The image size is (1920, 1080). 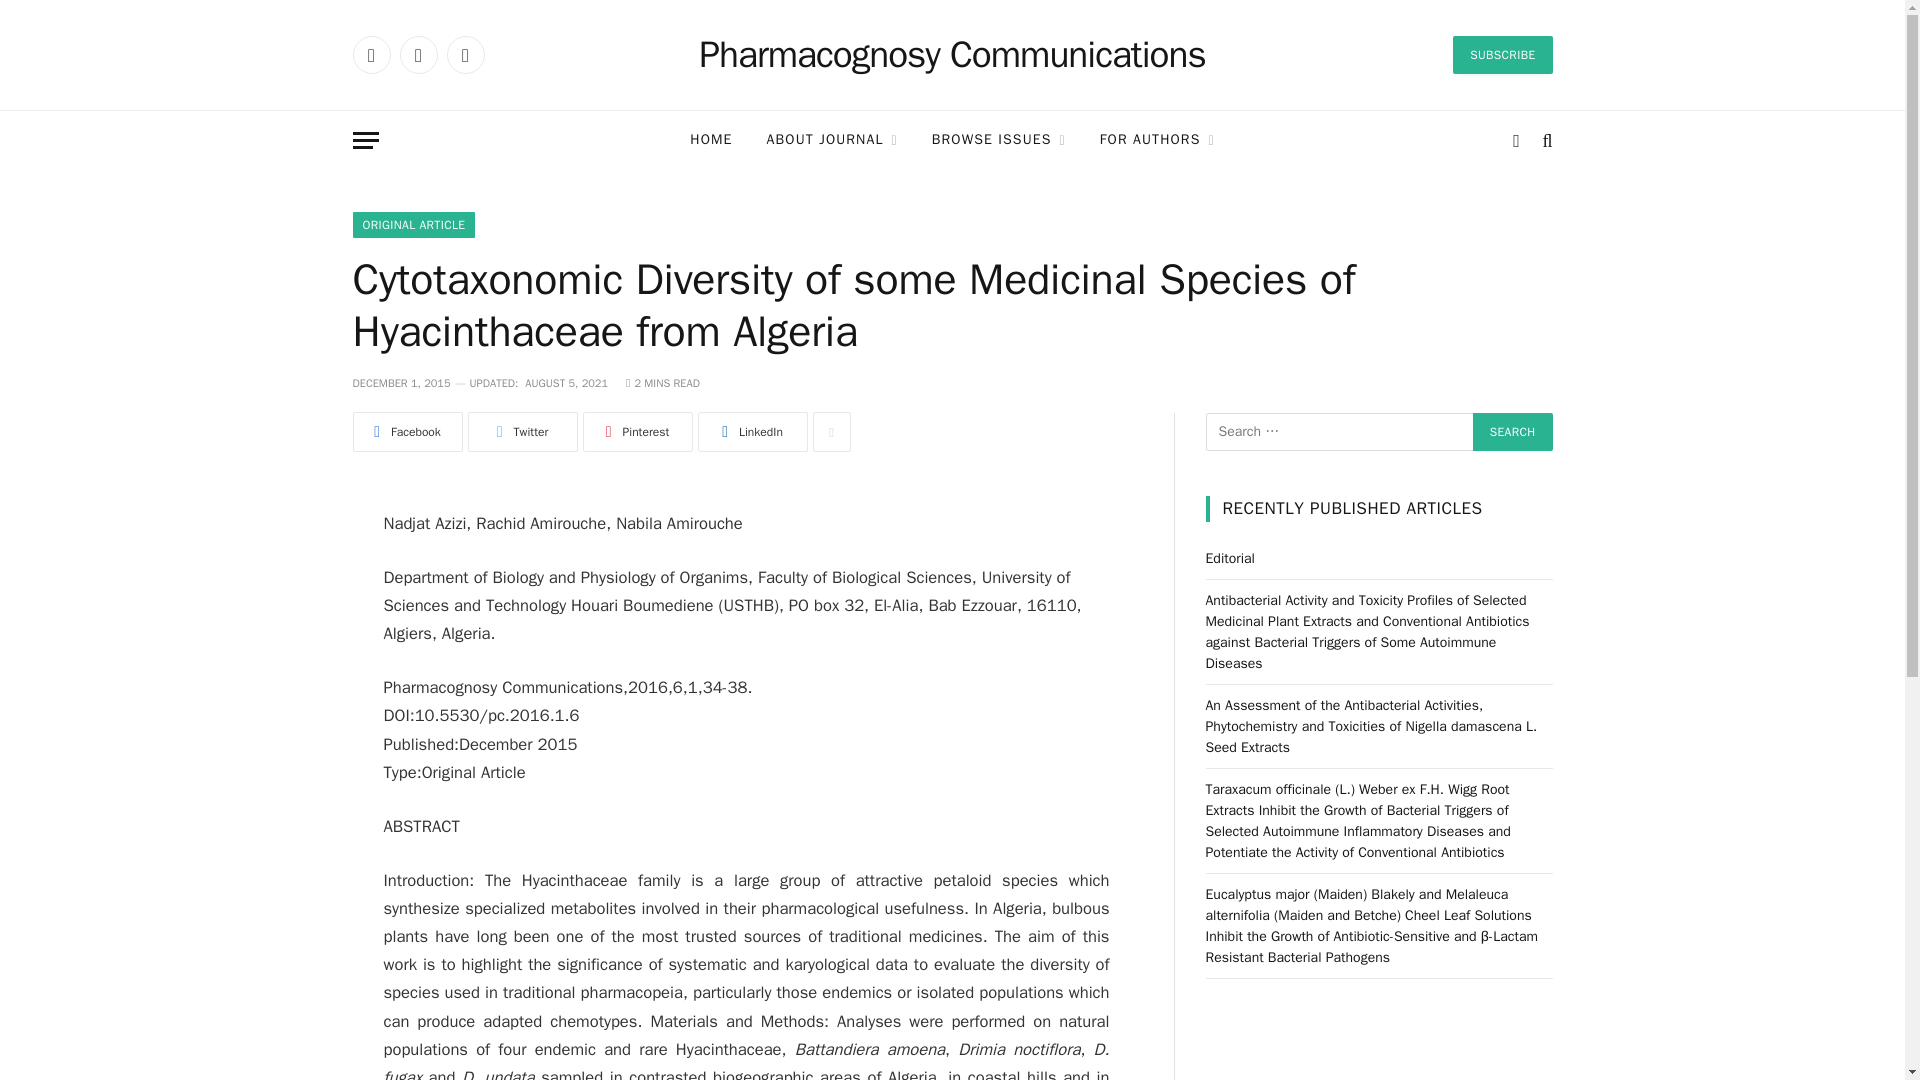 What do you see at coordinates (1544, 140) in the screenshot?
I see `Search` at bounding box center [1544, 140].